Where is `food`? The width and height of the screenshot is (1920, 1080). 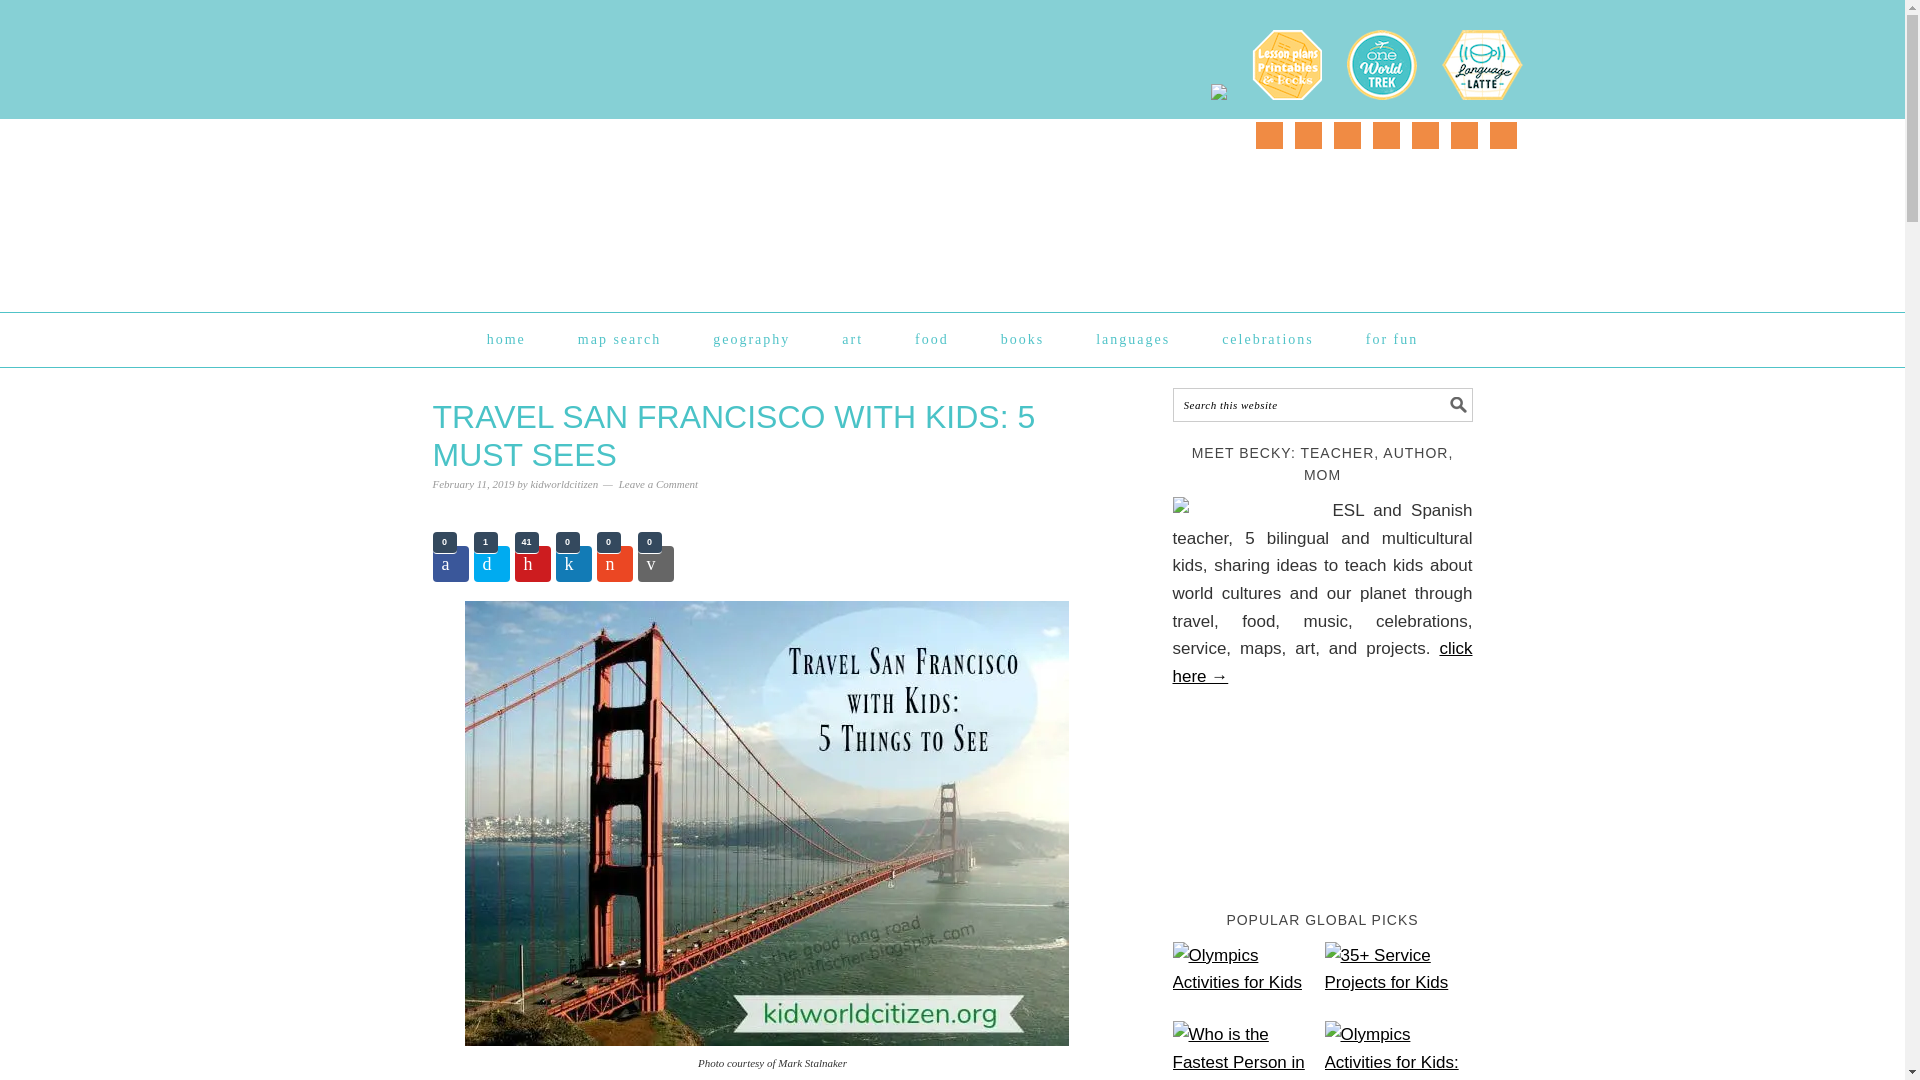
food is located at coordinates (932, 339).